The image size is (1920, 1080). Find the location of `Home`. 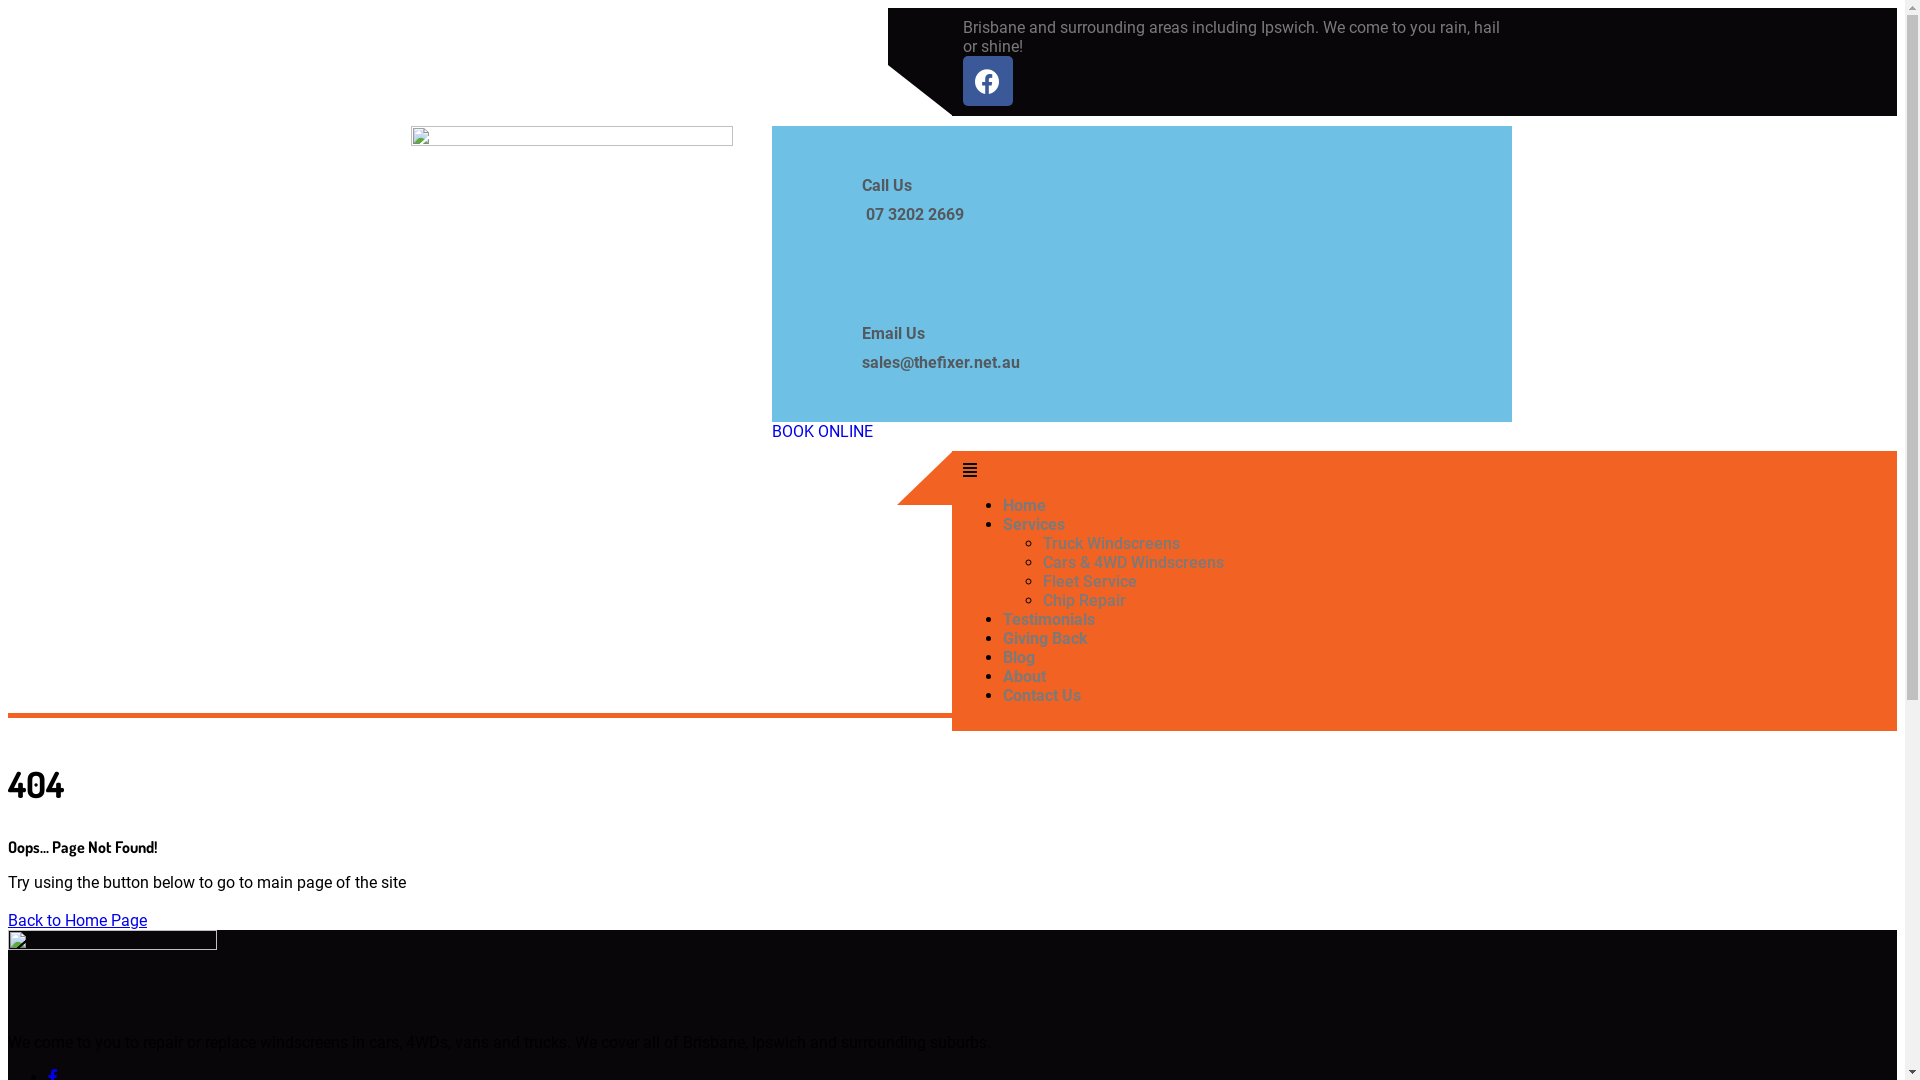

Home is located at coordinates (1024, 506).